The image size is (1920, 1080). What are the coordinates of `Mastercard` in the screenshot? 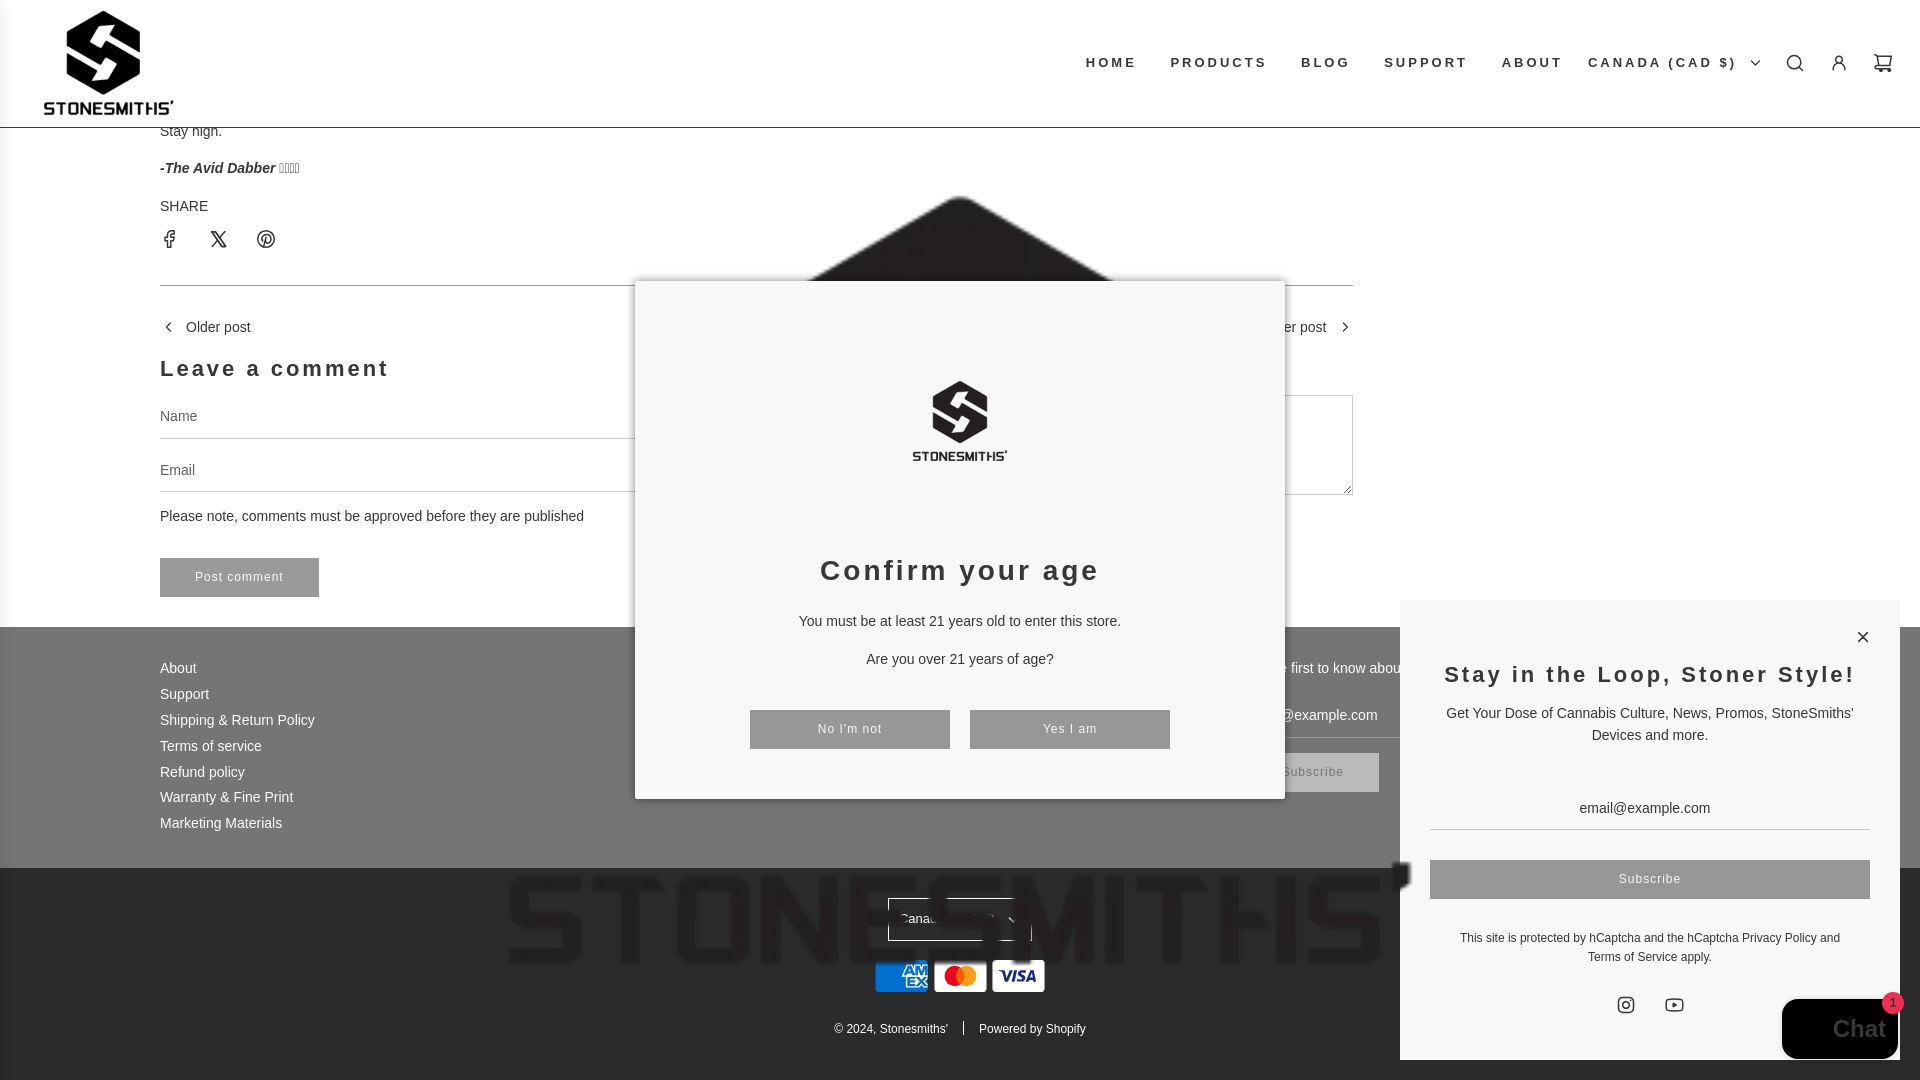 It's located at (958, 975).